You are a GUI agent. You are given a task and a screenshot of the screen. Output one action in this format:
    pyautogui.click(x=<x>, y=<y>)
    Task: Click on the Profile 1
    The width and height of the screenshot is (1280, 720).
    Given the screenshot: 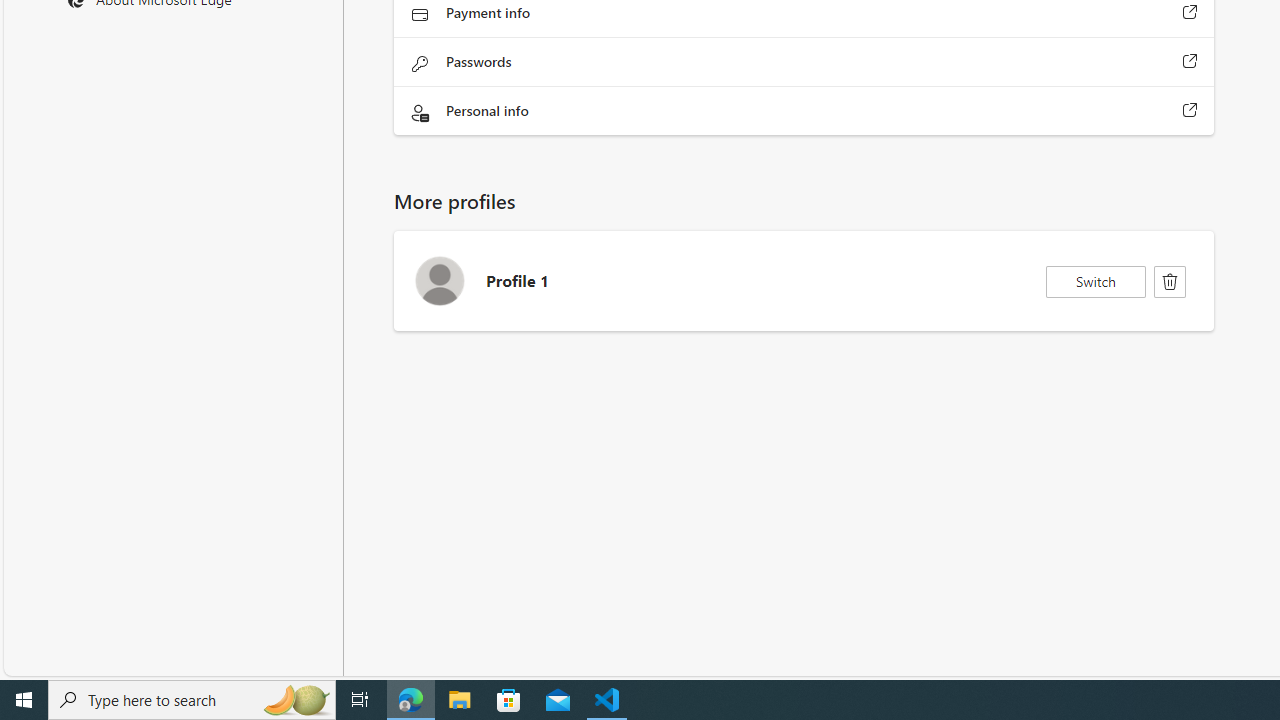 What is the action you would take?
    pyautogui.click(x=804, y=281)
    